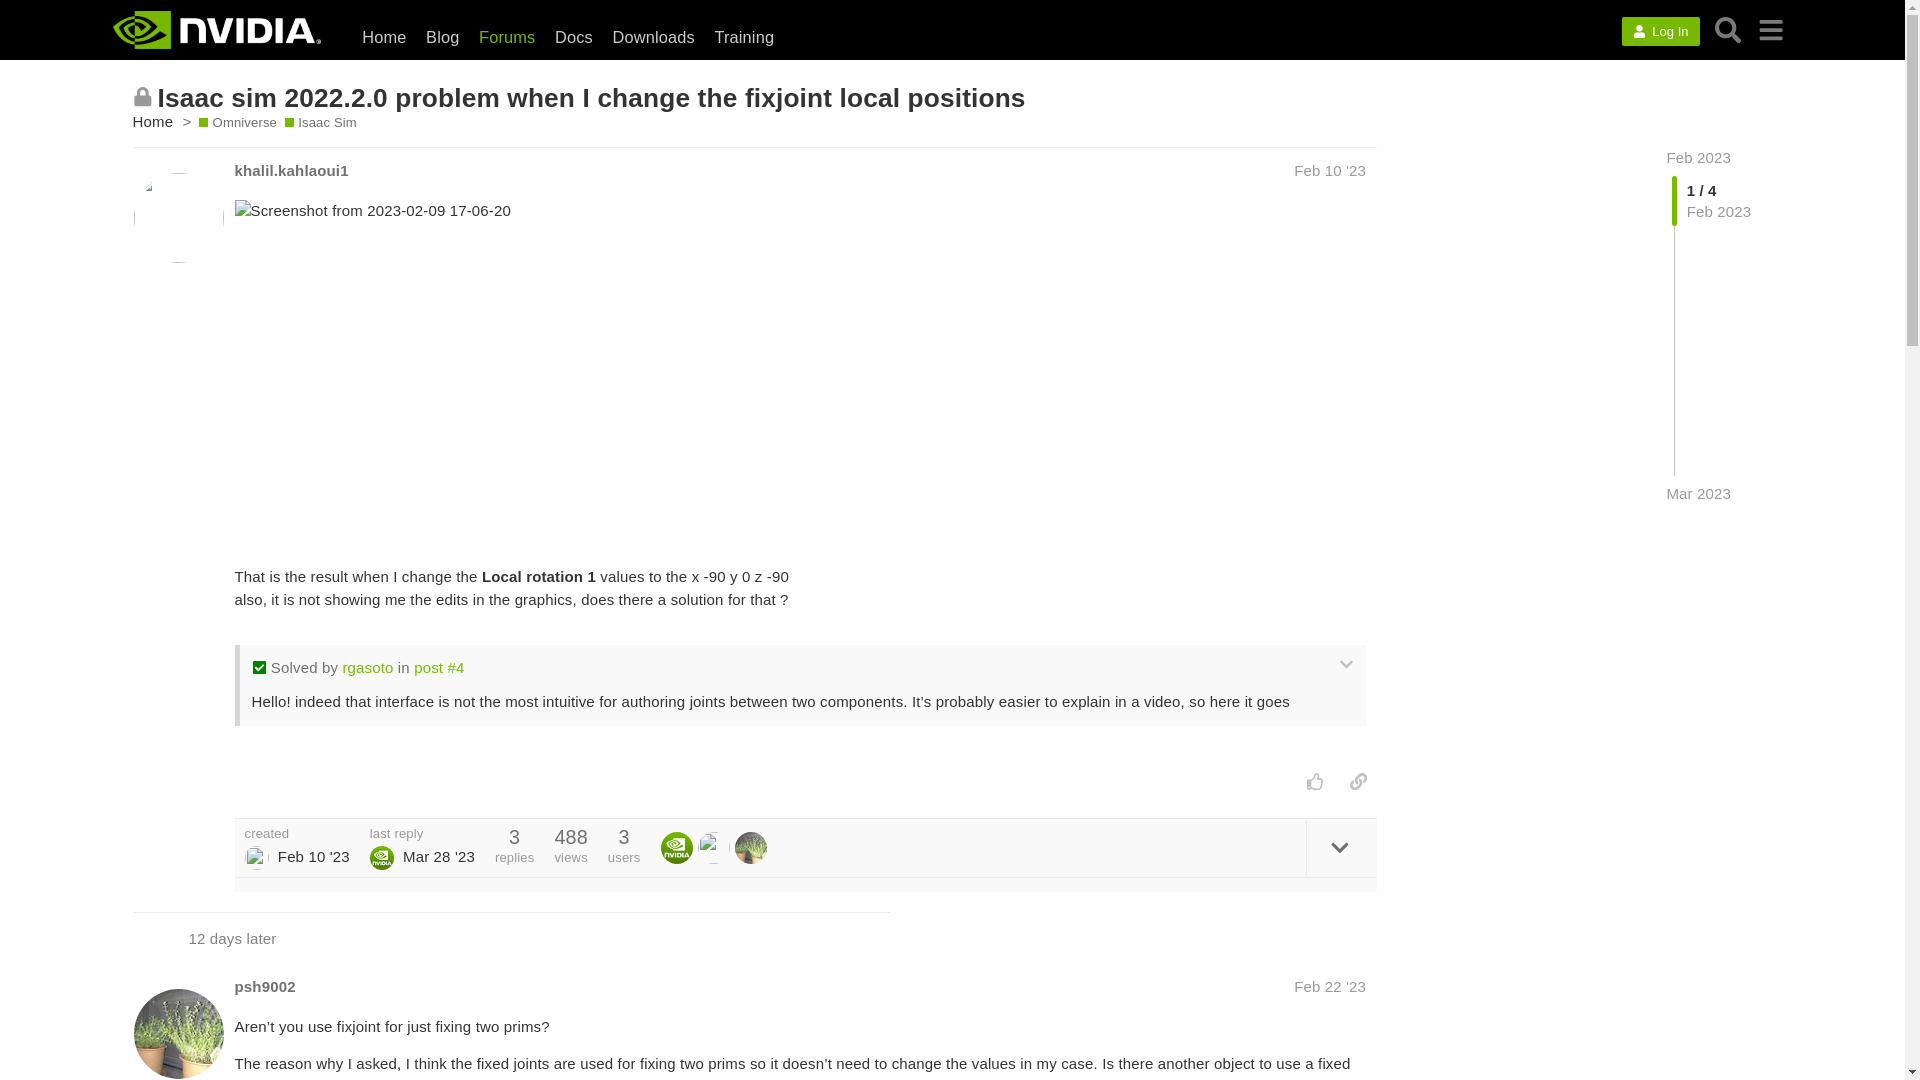 This screenshot has width=1920, height=1080. I want to click on Isaac Sim, so click(320, 122).